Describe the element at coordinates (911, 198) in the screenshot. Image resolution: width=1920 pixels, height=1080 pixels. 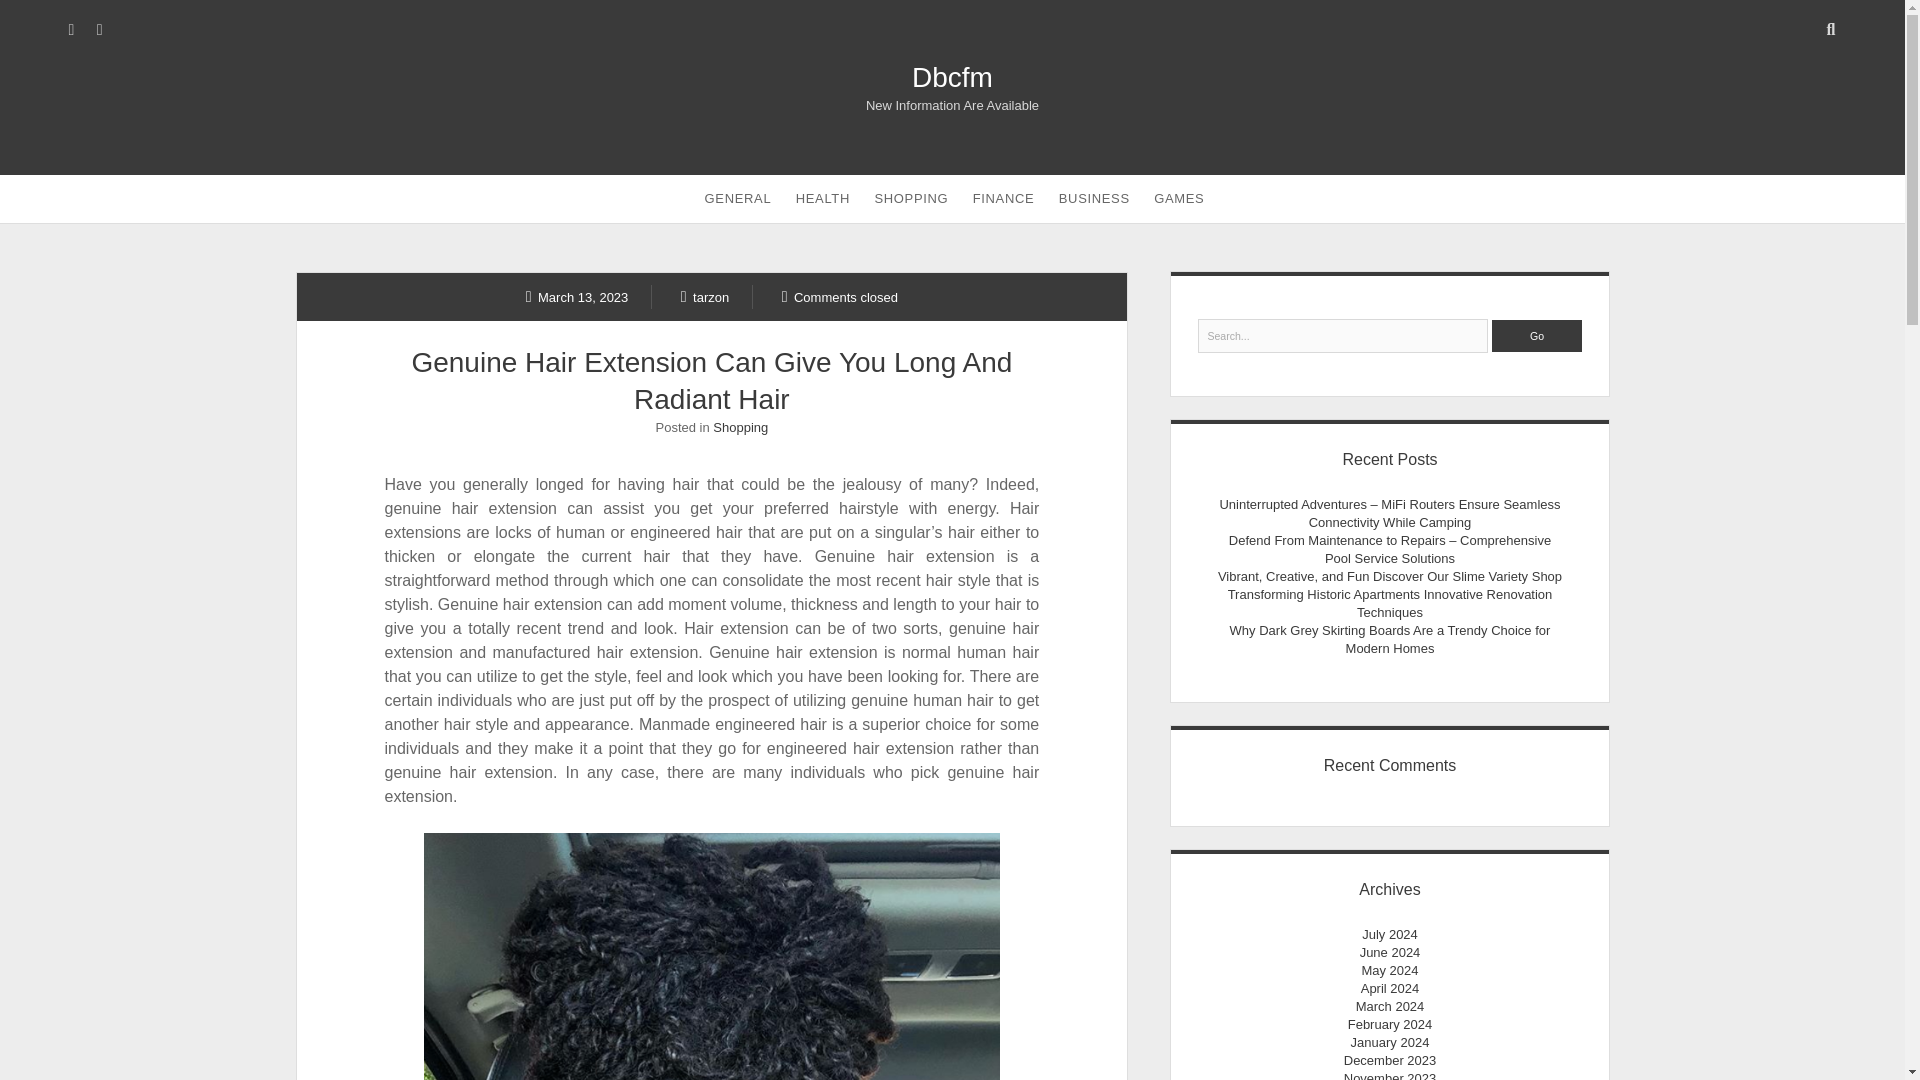
I see `SHOPPING` at that location.